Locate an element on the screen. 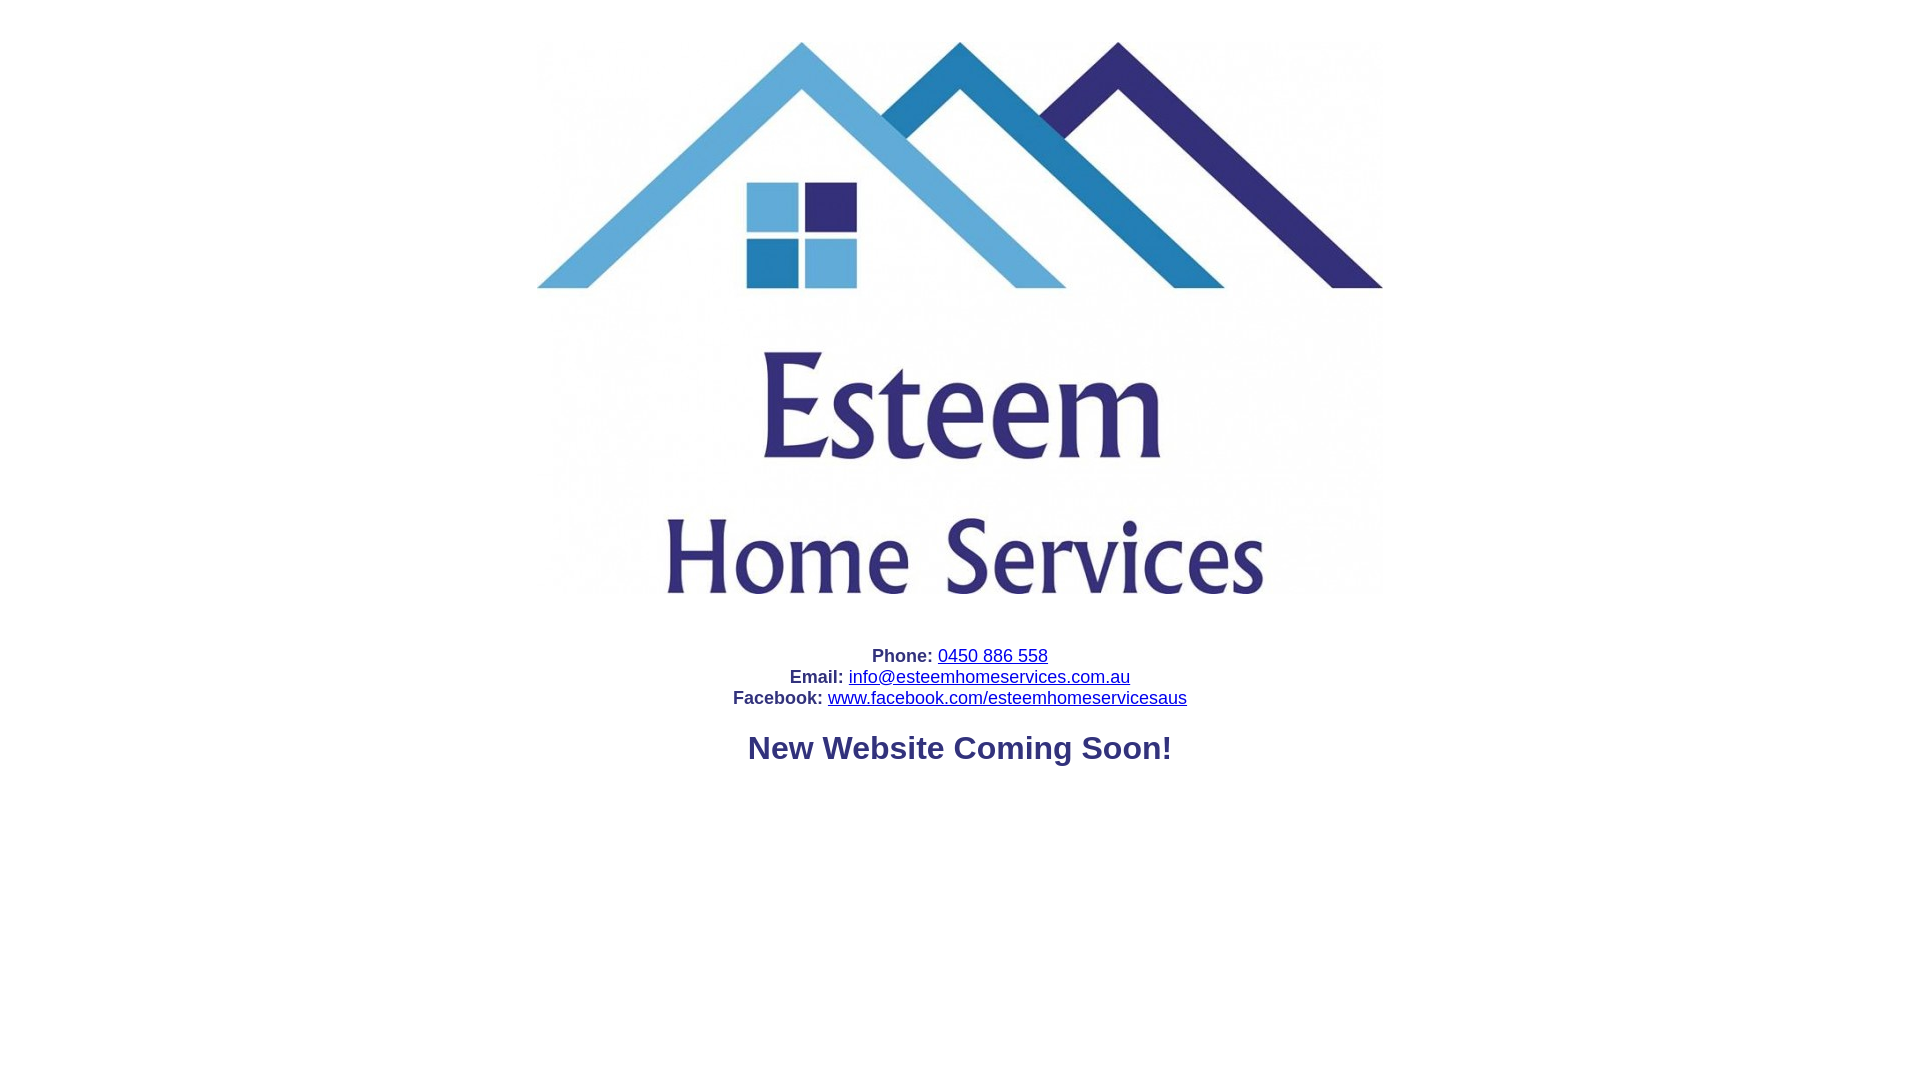  info@esteemhomeservices.com.au is located at coordinates (990, 677).